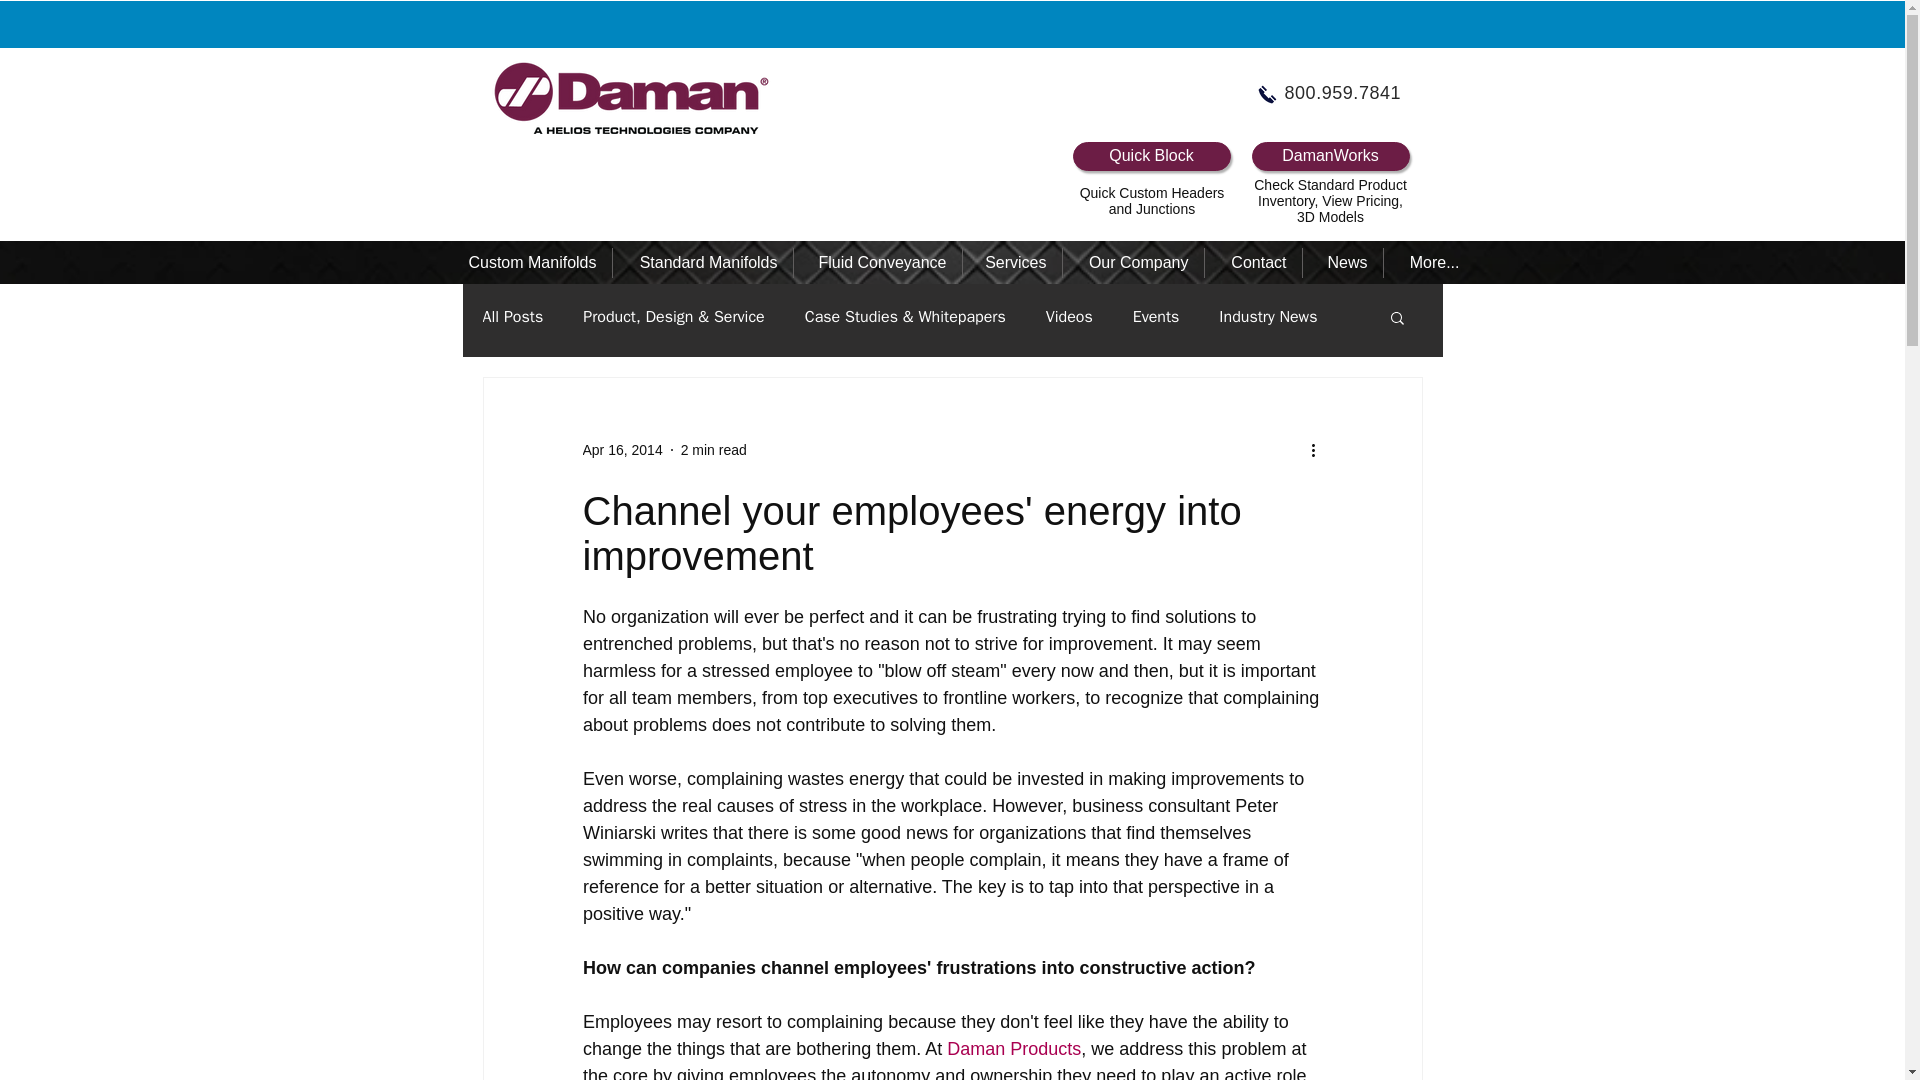 This screenshot has width=1920, height=1080. Describe the element at coordinates (876, 262) in the screenshot. I see `Fluid Conveyance` at that location.